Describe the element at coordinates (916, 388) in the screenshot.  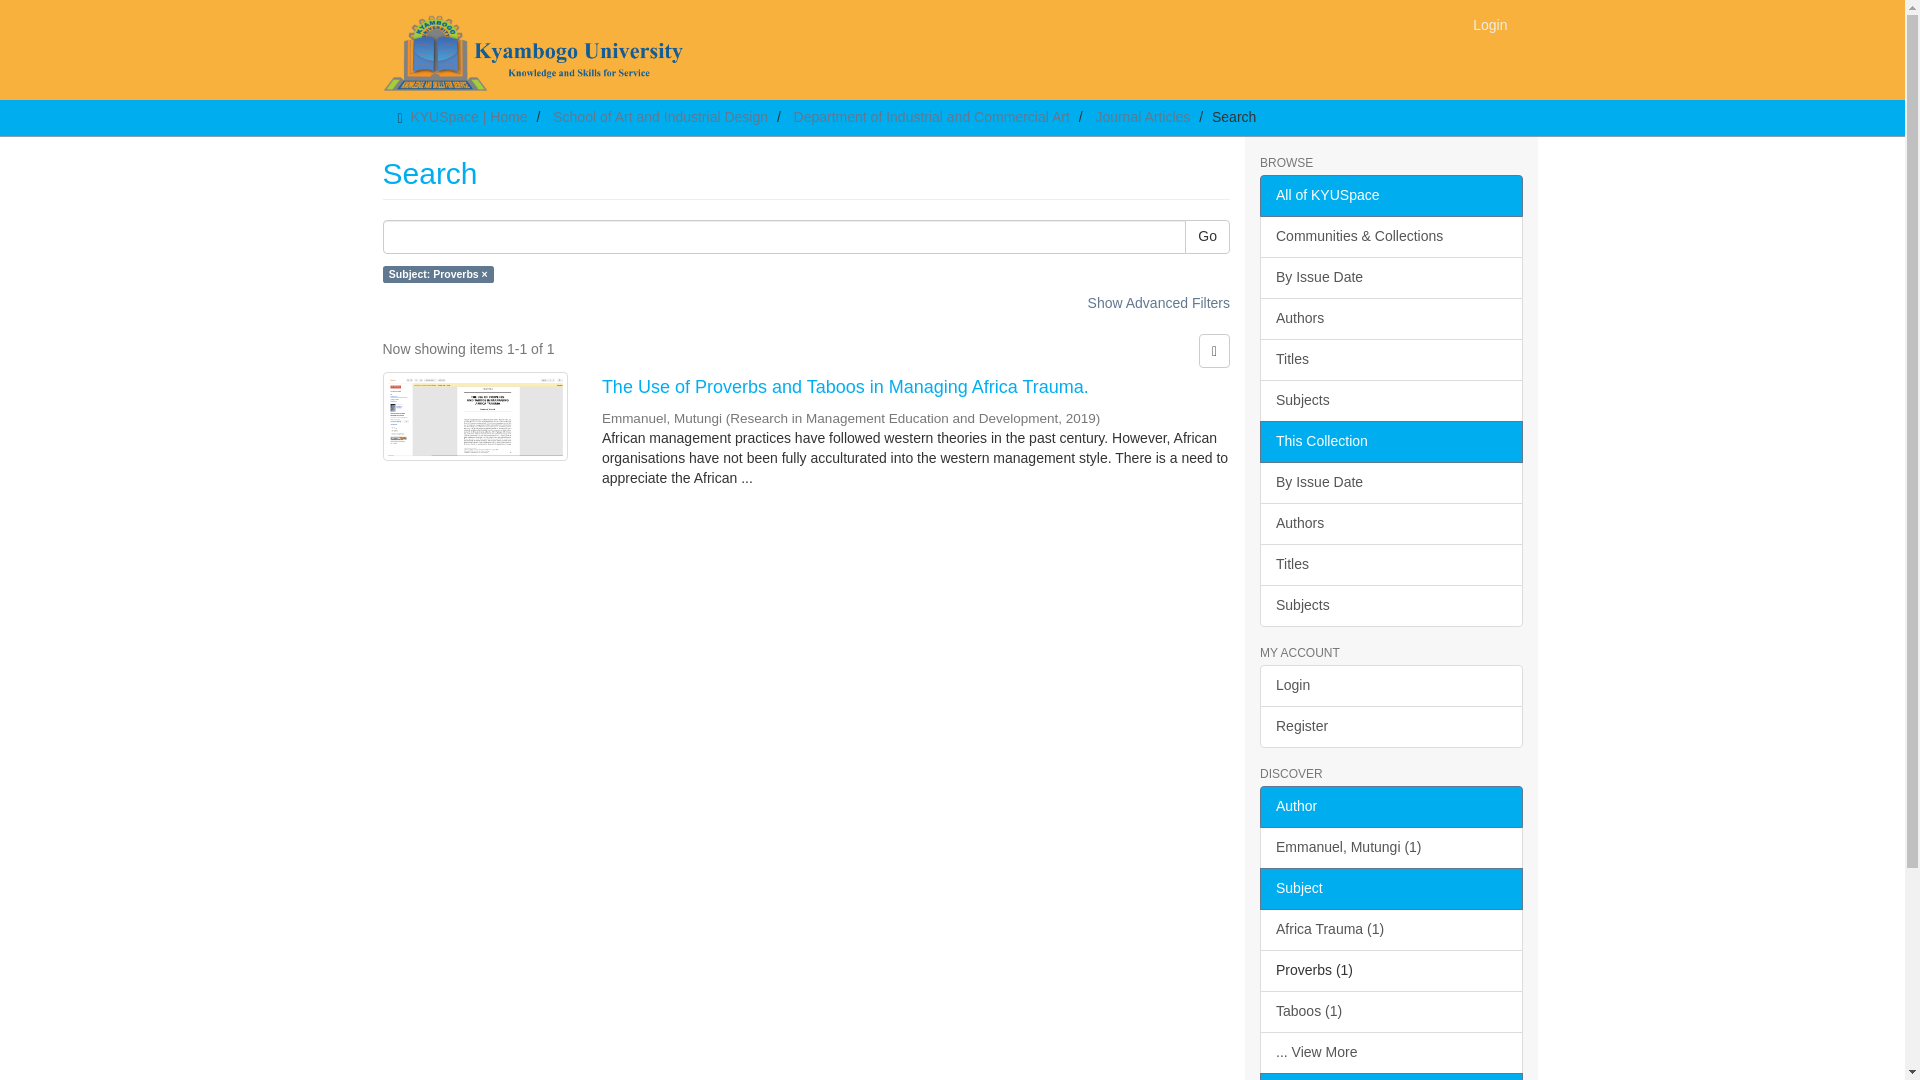
I see `The Use of Proverbs and Taboos in Managing Africa Trauma. ` at that location.